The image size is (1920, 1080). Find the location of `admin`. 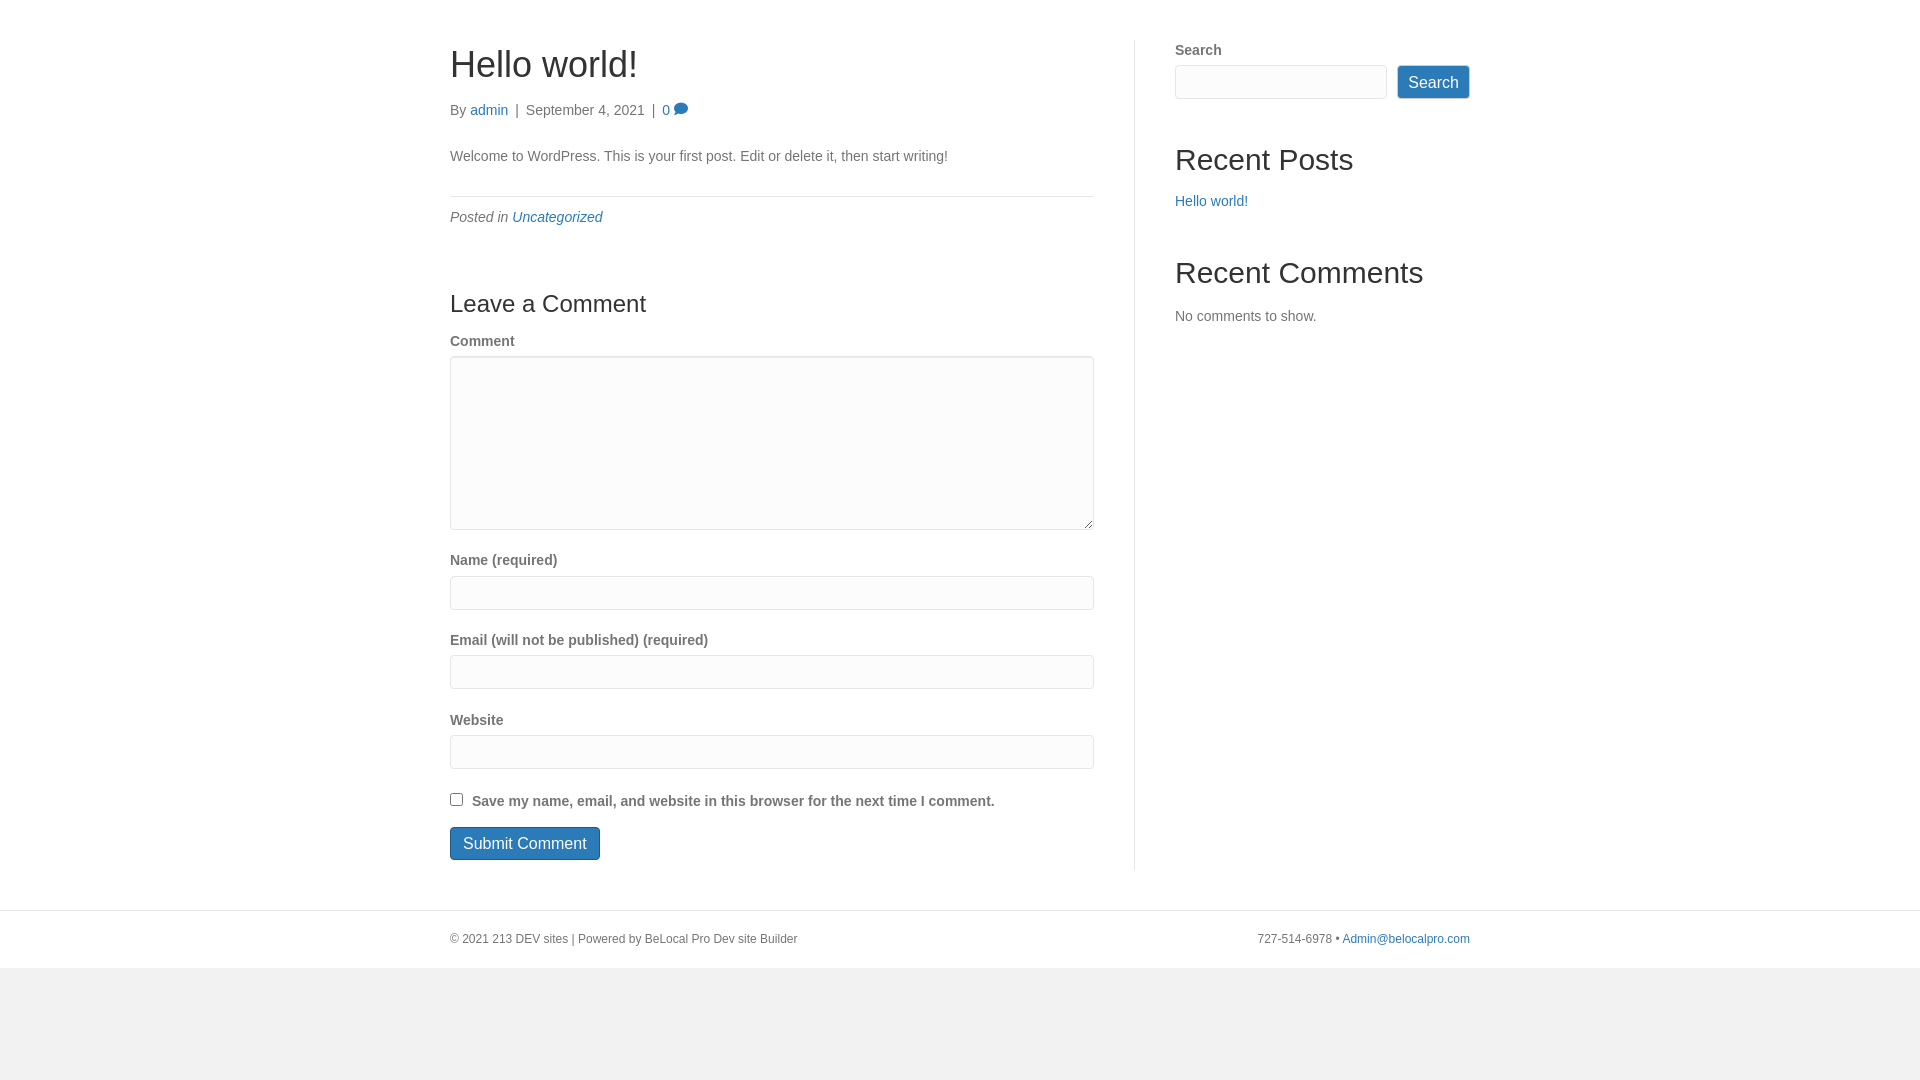

admin is located at coordinates (489, 110).